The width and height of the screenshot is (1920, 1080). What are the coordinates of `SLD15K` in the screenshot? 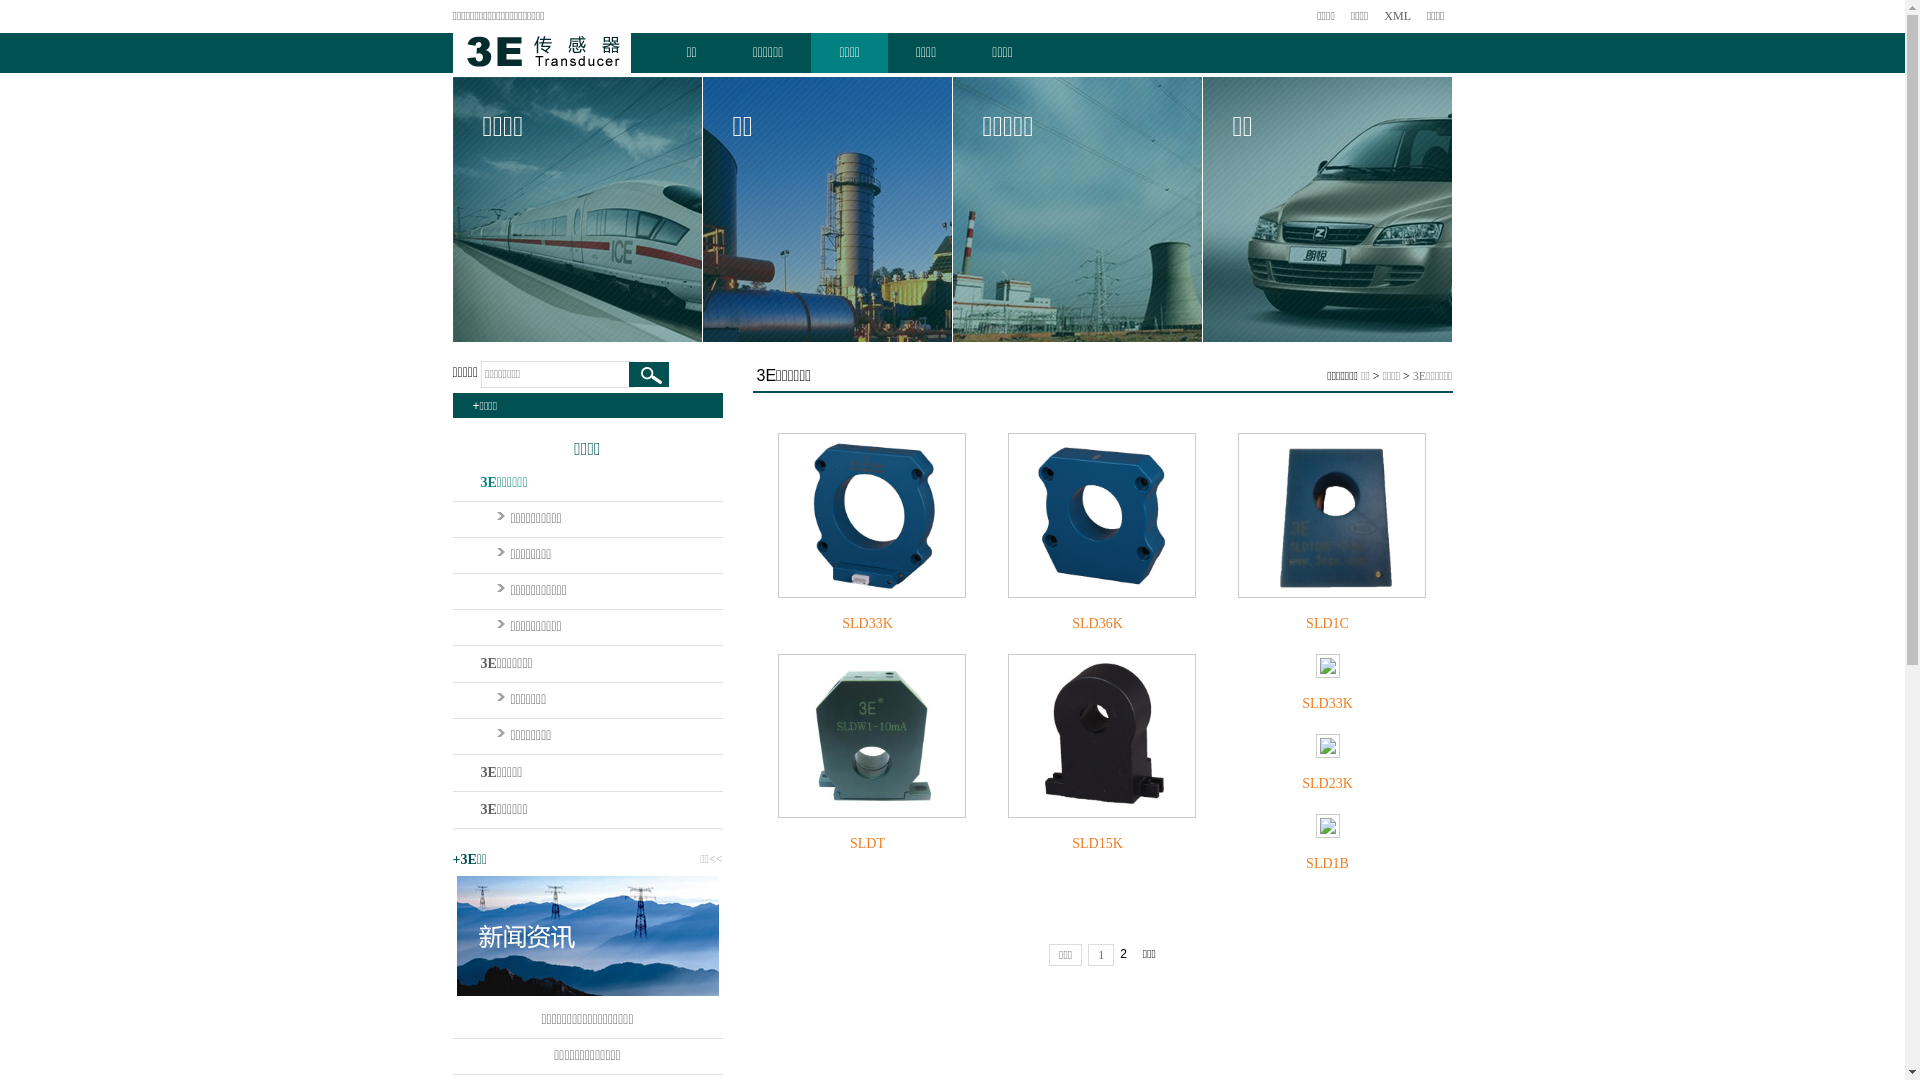 It's located at (1098, 844).